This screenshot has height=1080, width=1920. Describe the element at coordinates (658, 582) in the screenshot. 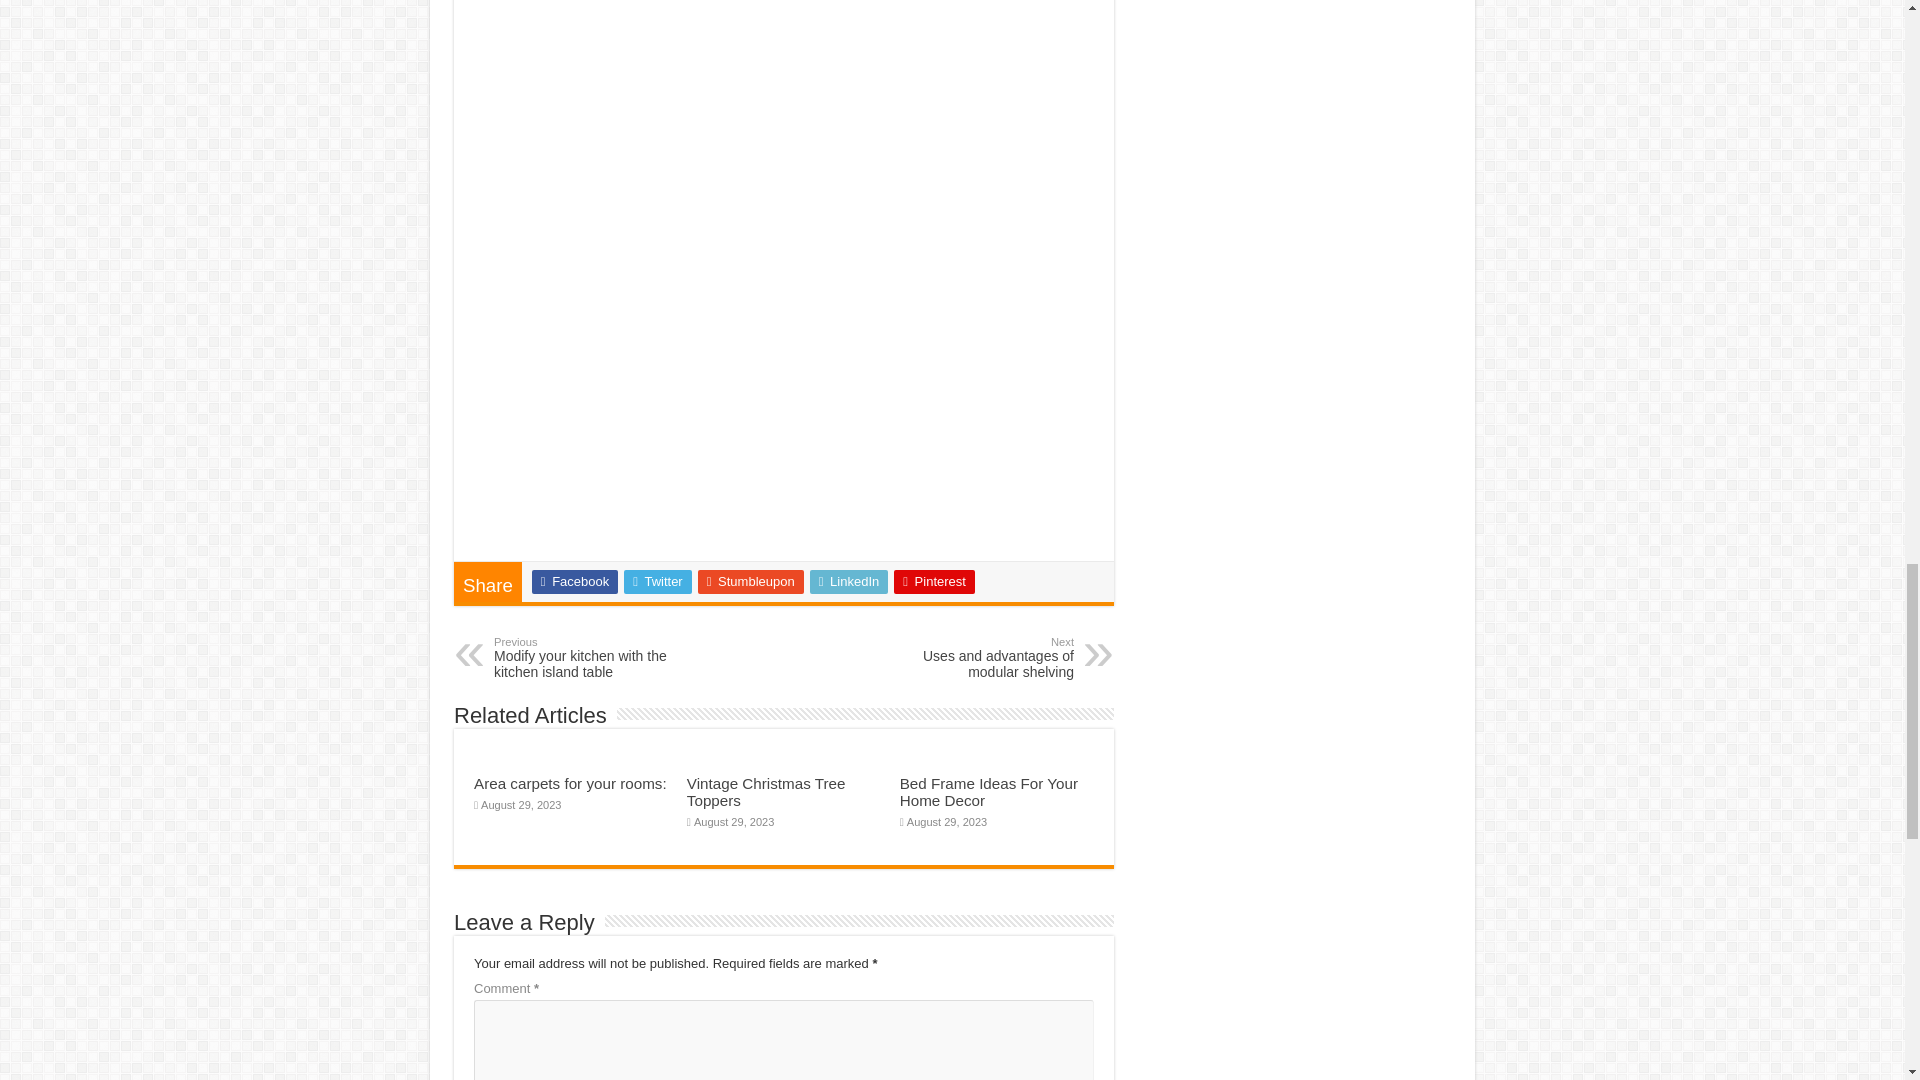

I see `Facebook` at that location.